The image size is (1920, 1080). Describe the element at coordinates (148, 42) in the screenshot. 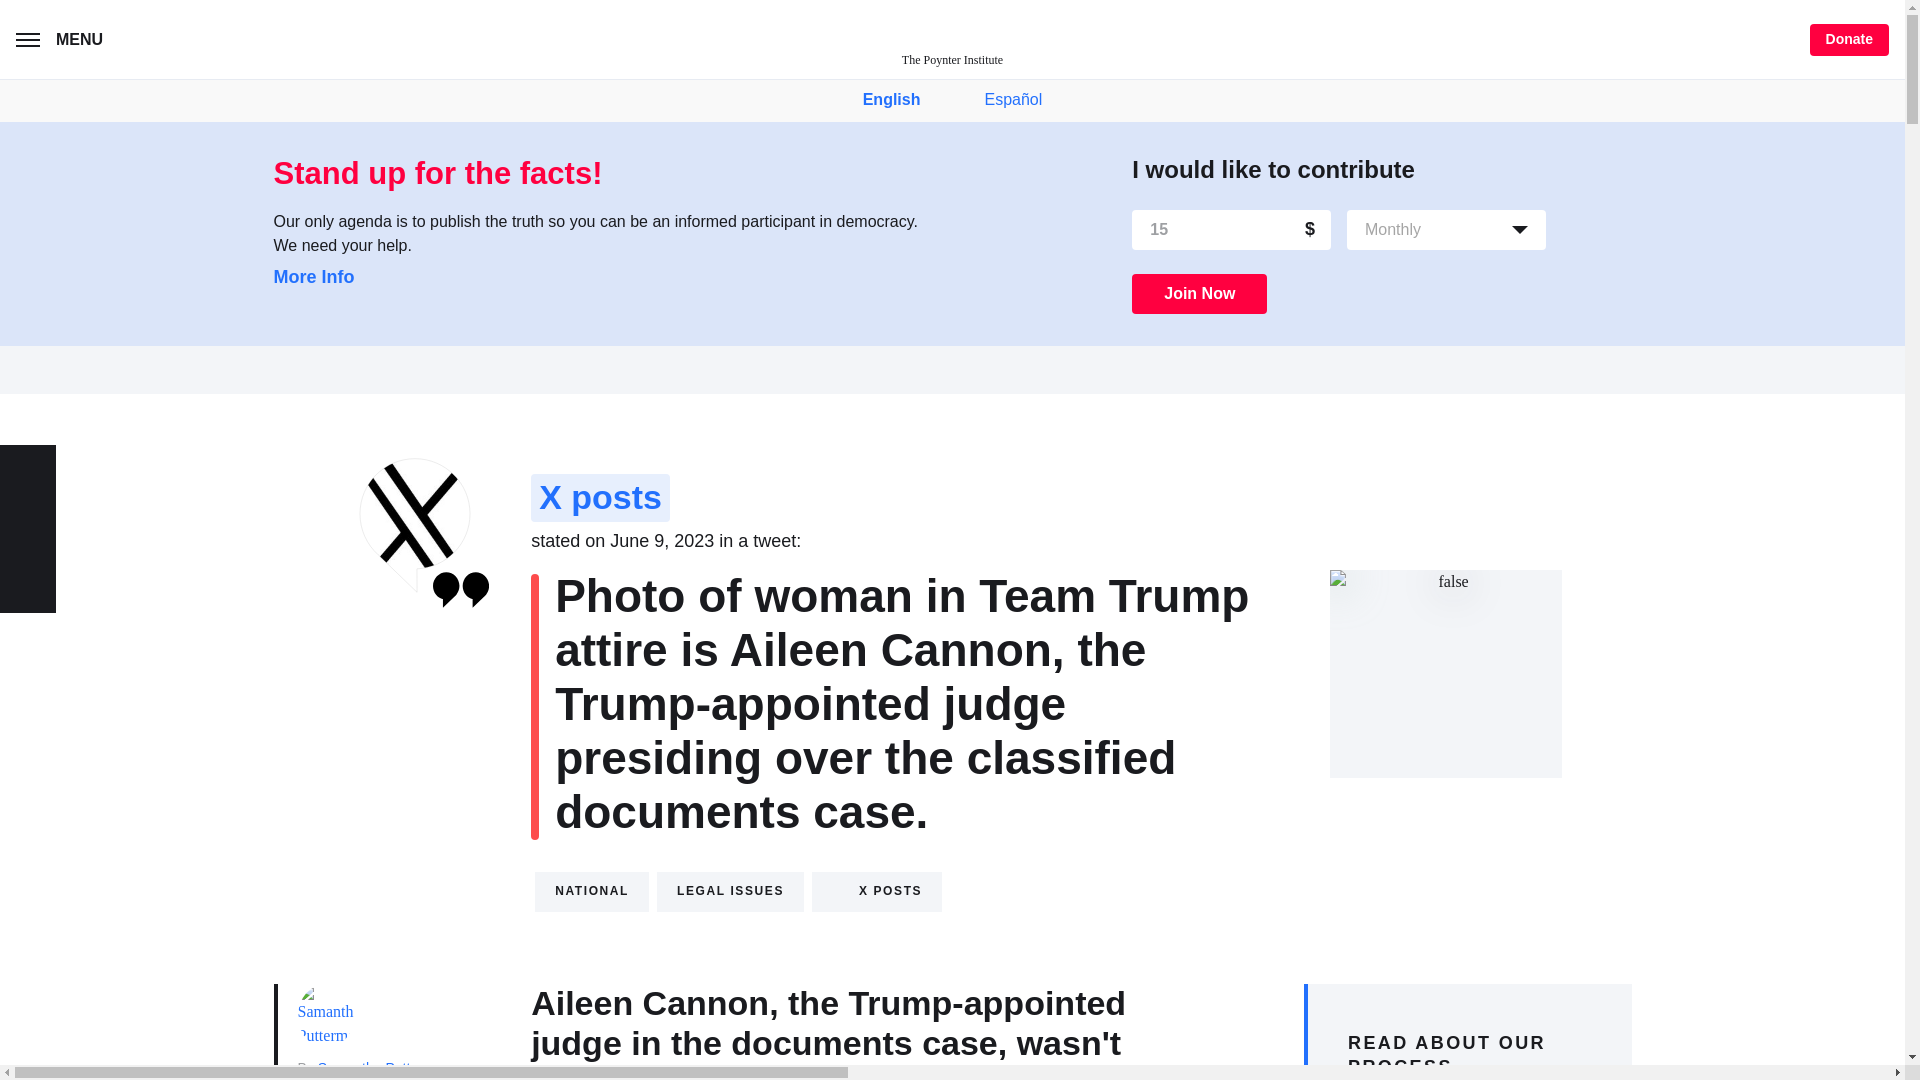

I see `Search` at that location.